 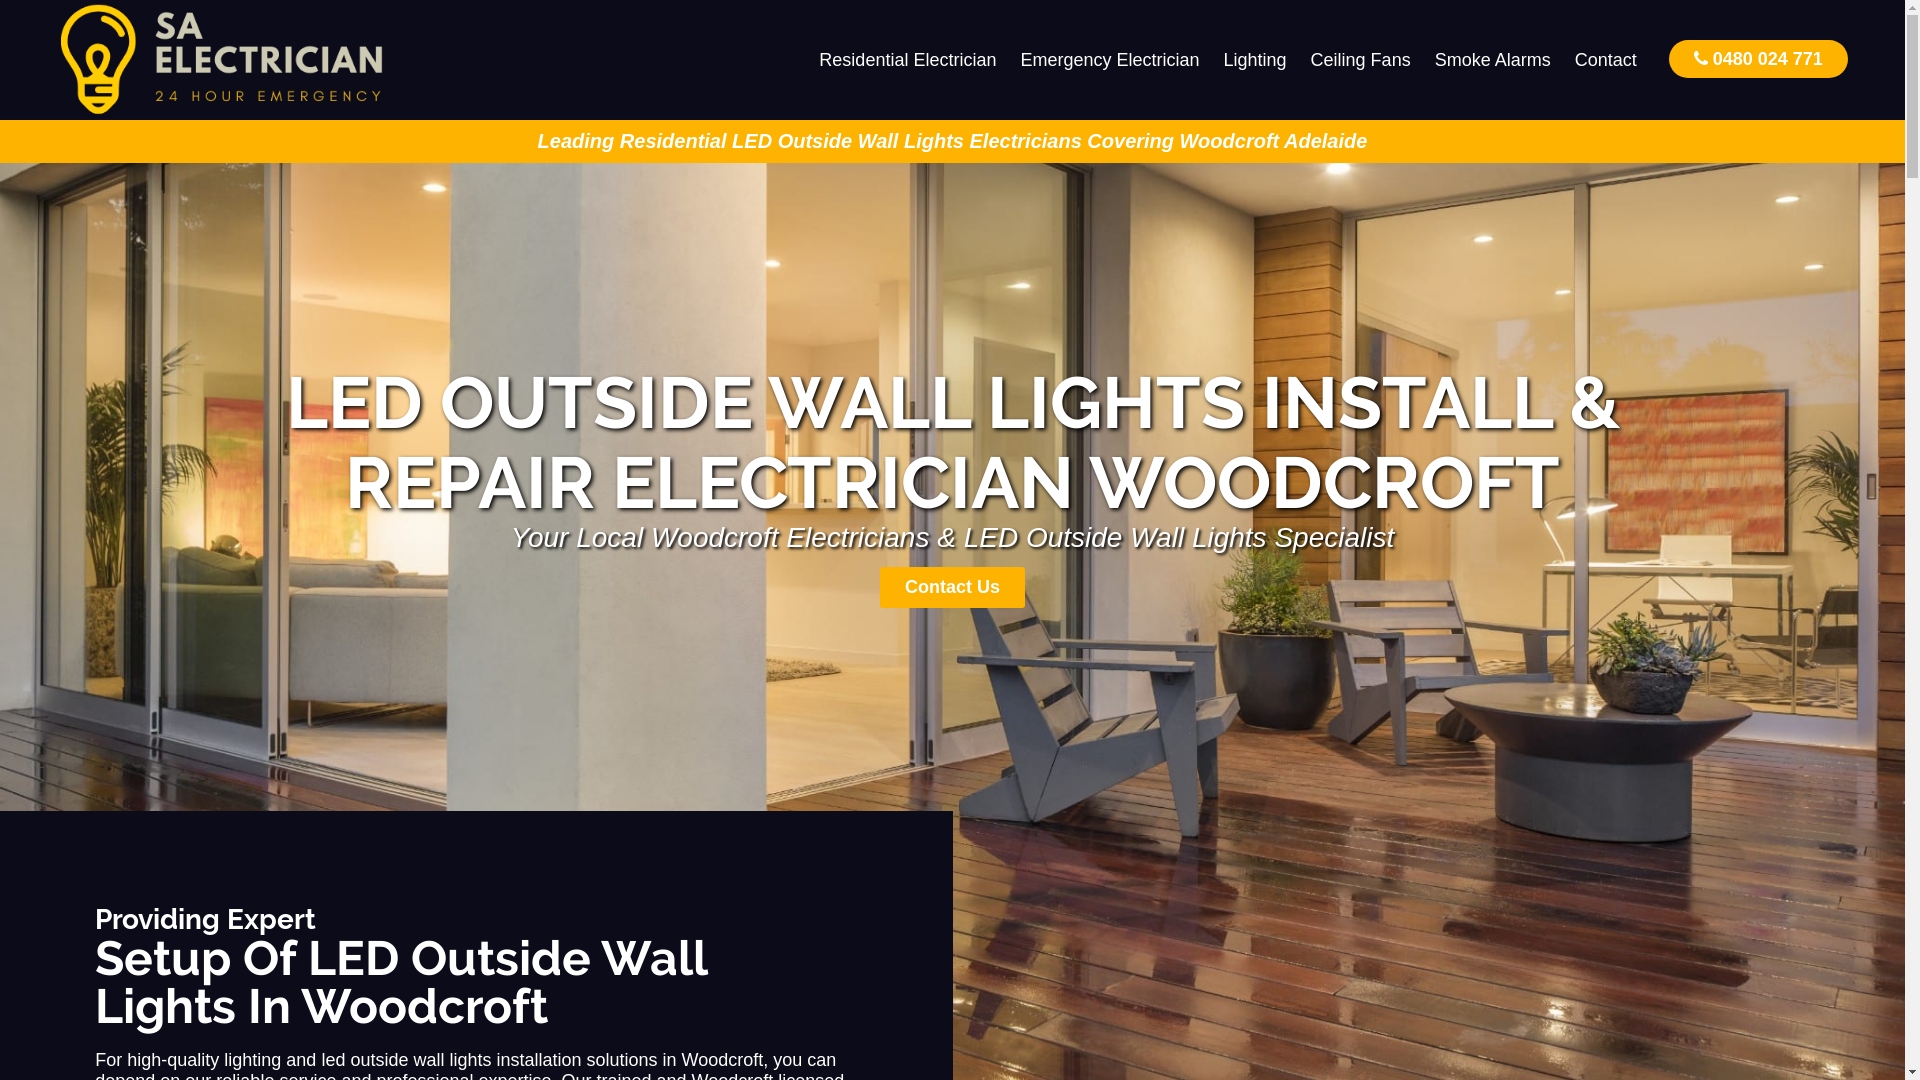 I want to click on Ceiling Fans, so click(x=1361, y=60).